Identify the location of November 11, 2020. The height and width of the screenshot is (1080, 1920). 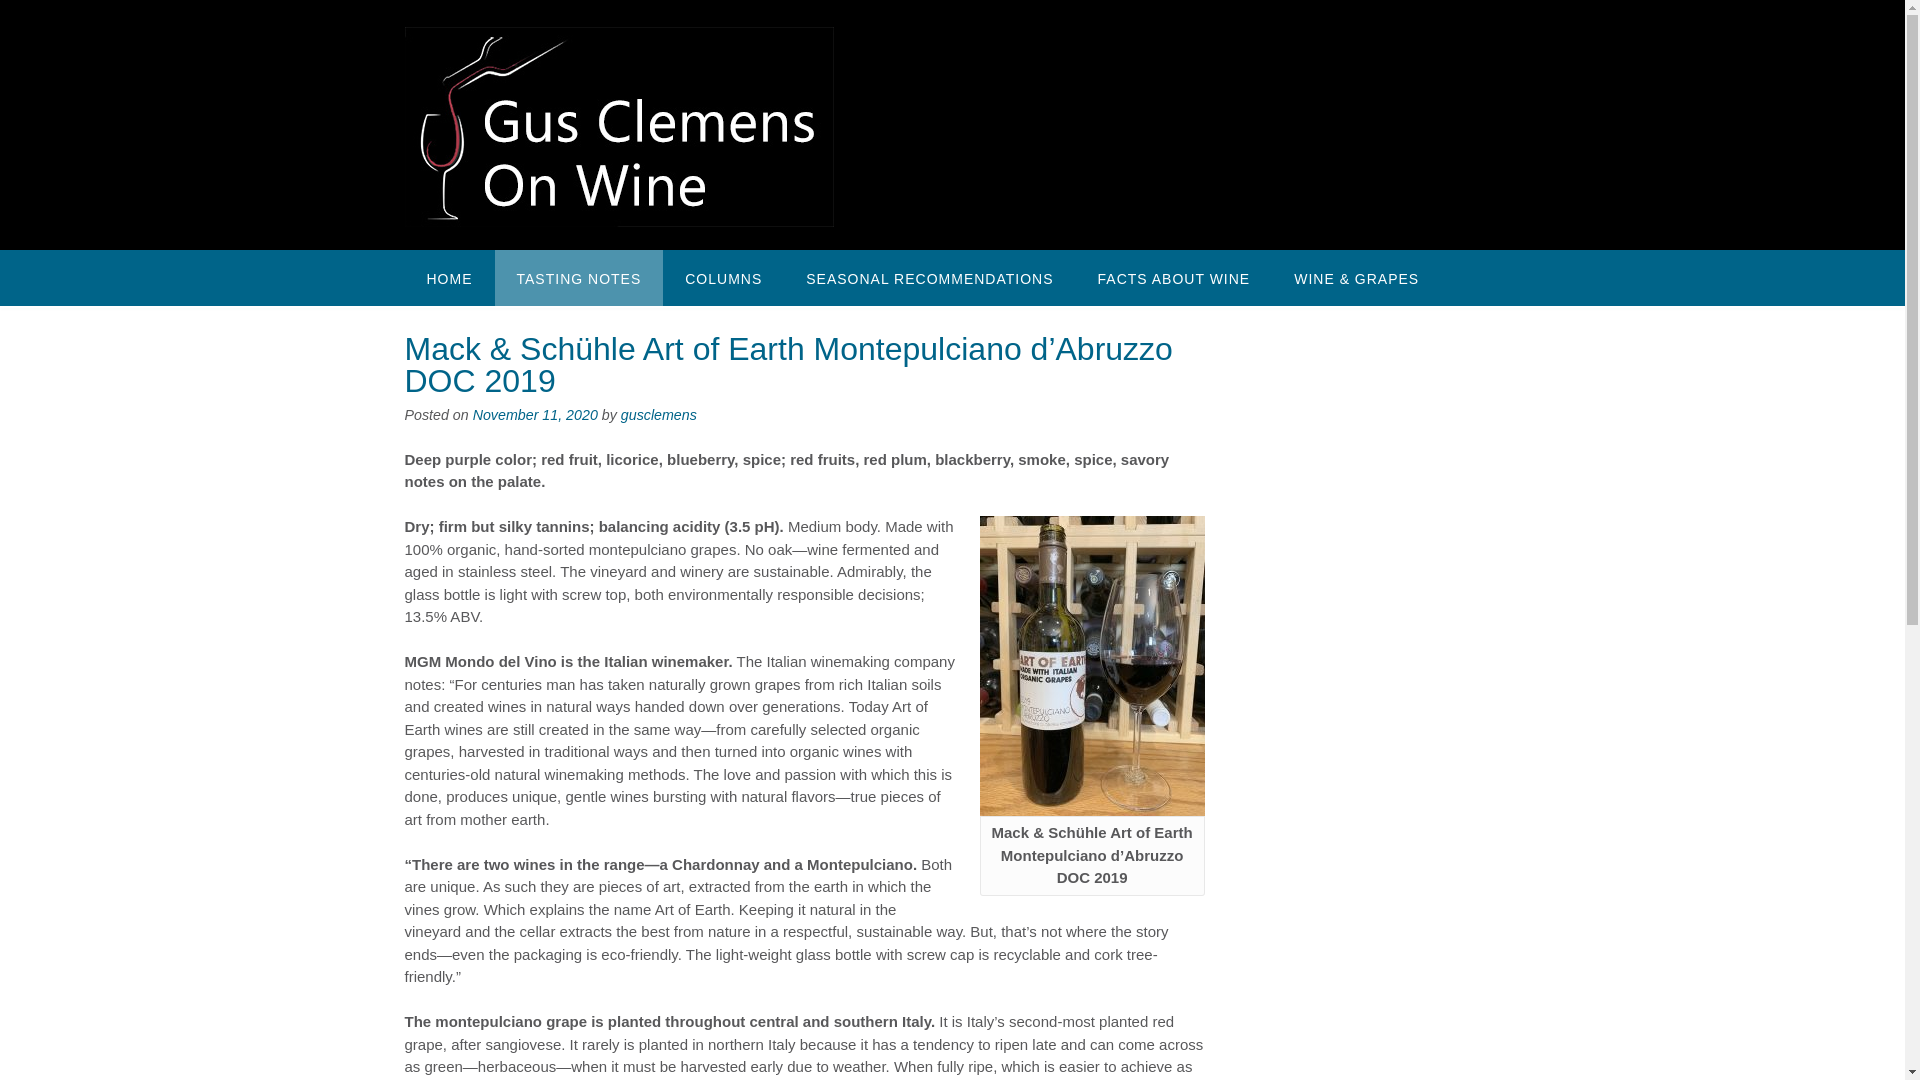
(534, 415).